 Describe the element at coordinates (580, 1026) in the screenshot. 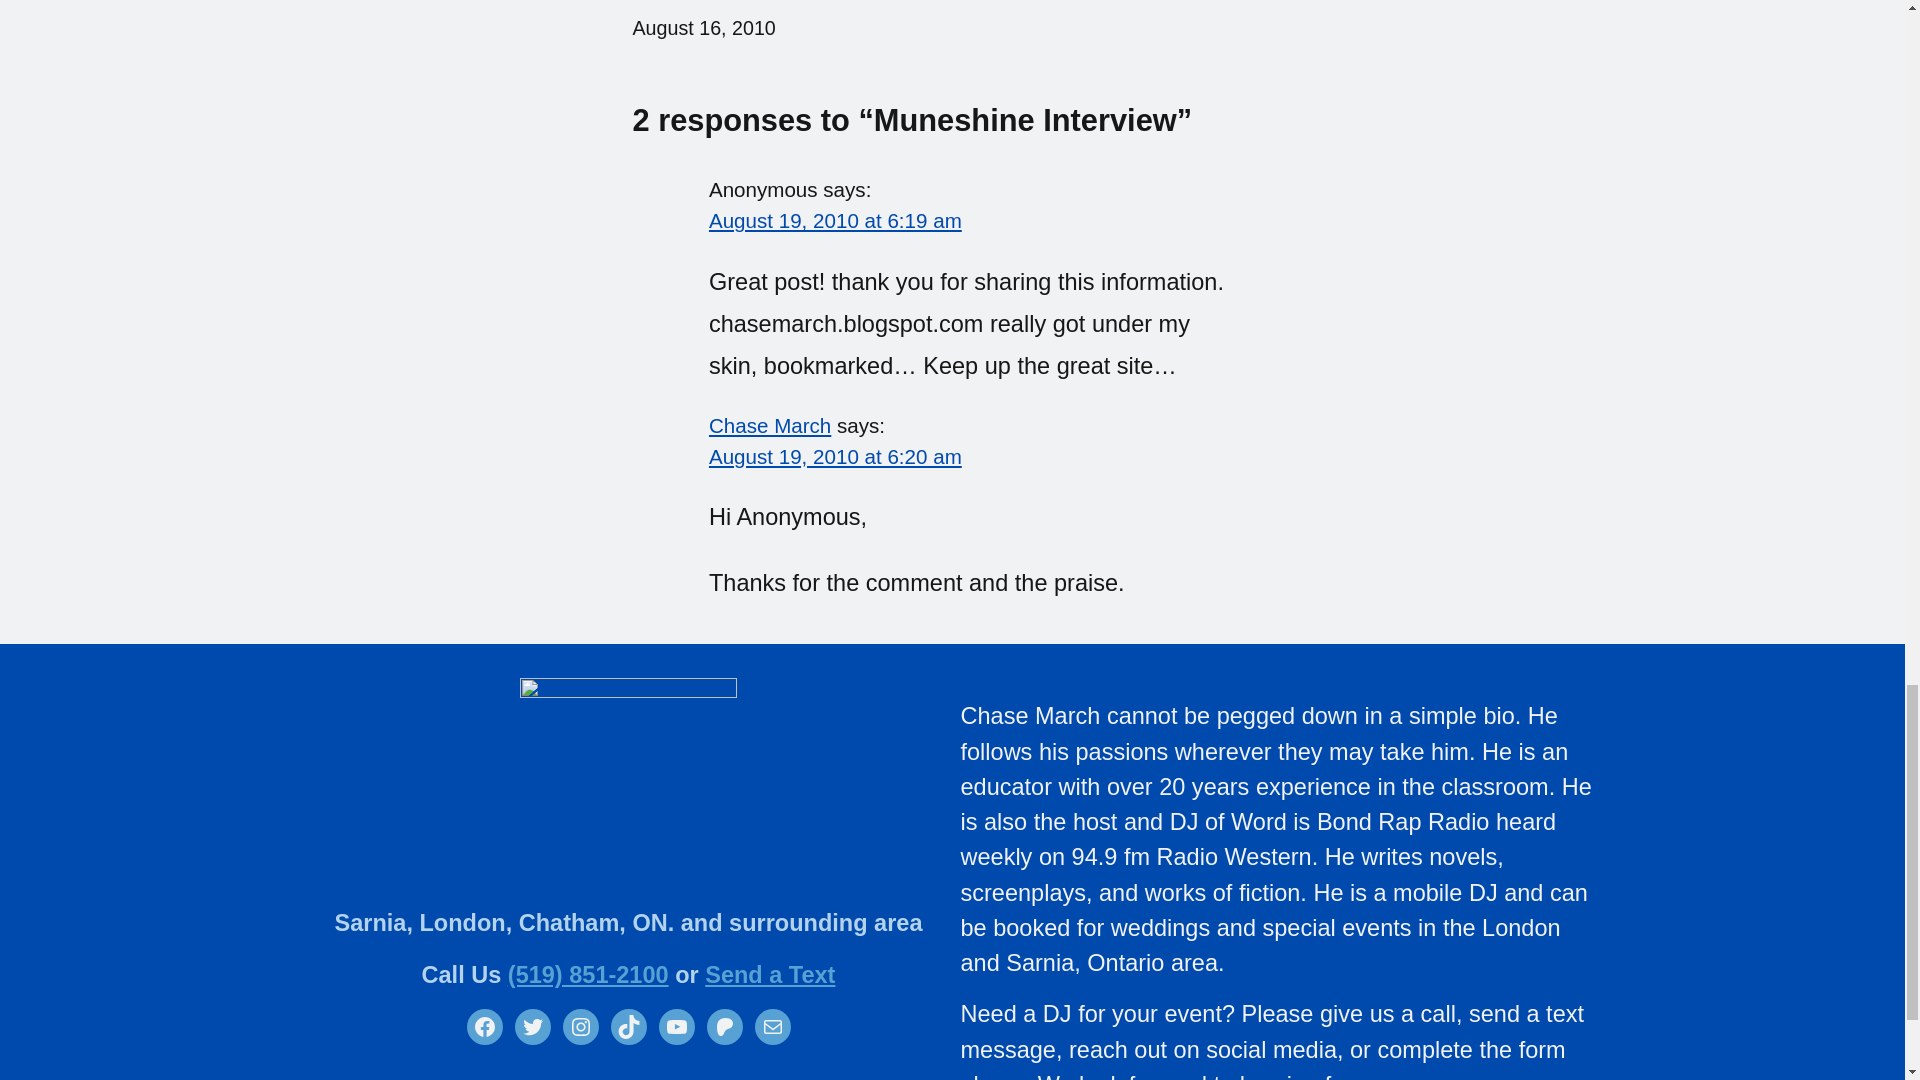

I see `Instagram` at that location.